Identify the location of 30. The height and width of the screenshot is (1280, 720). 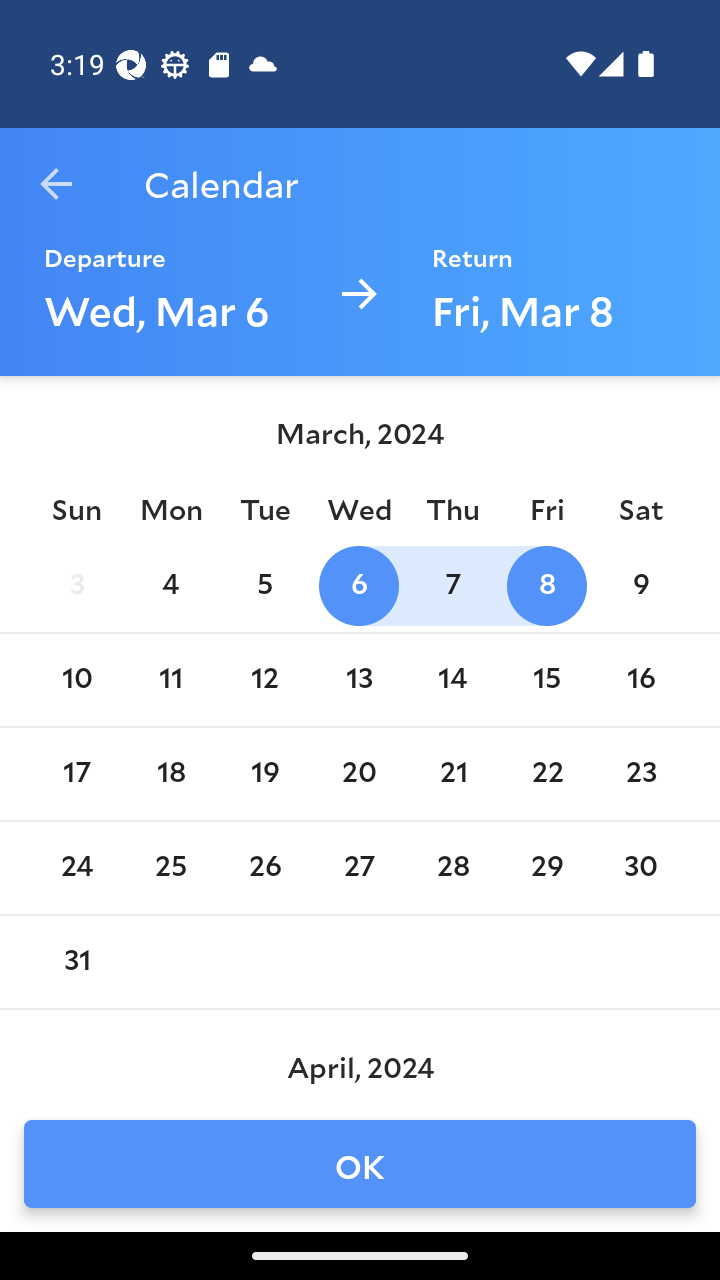
(641, 868).